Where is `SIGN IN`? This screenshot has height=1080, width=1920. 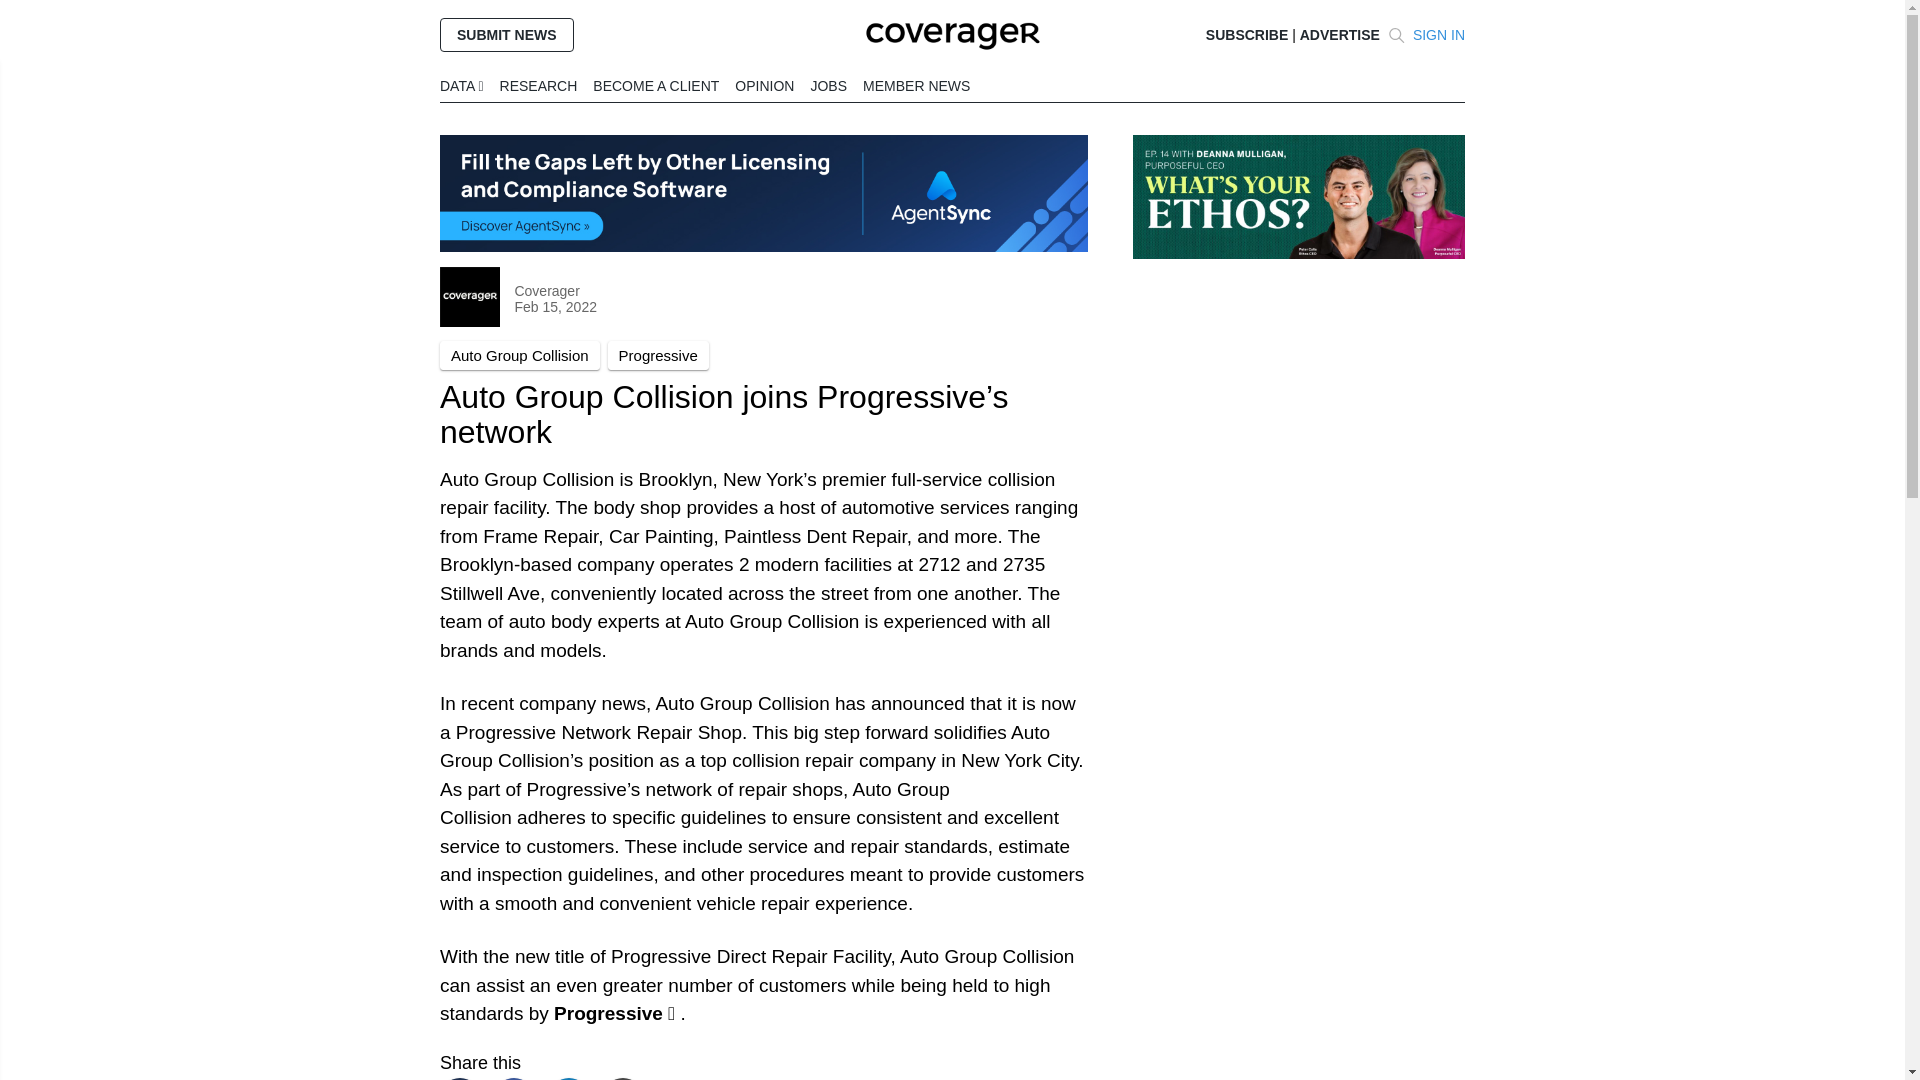 SIGN IN is located at coordinates (1438, 35).